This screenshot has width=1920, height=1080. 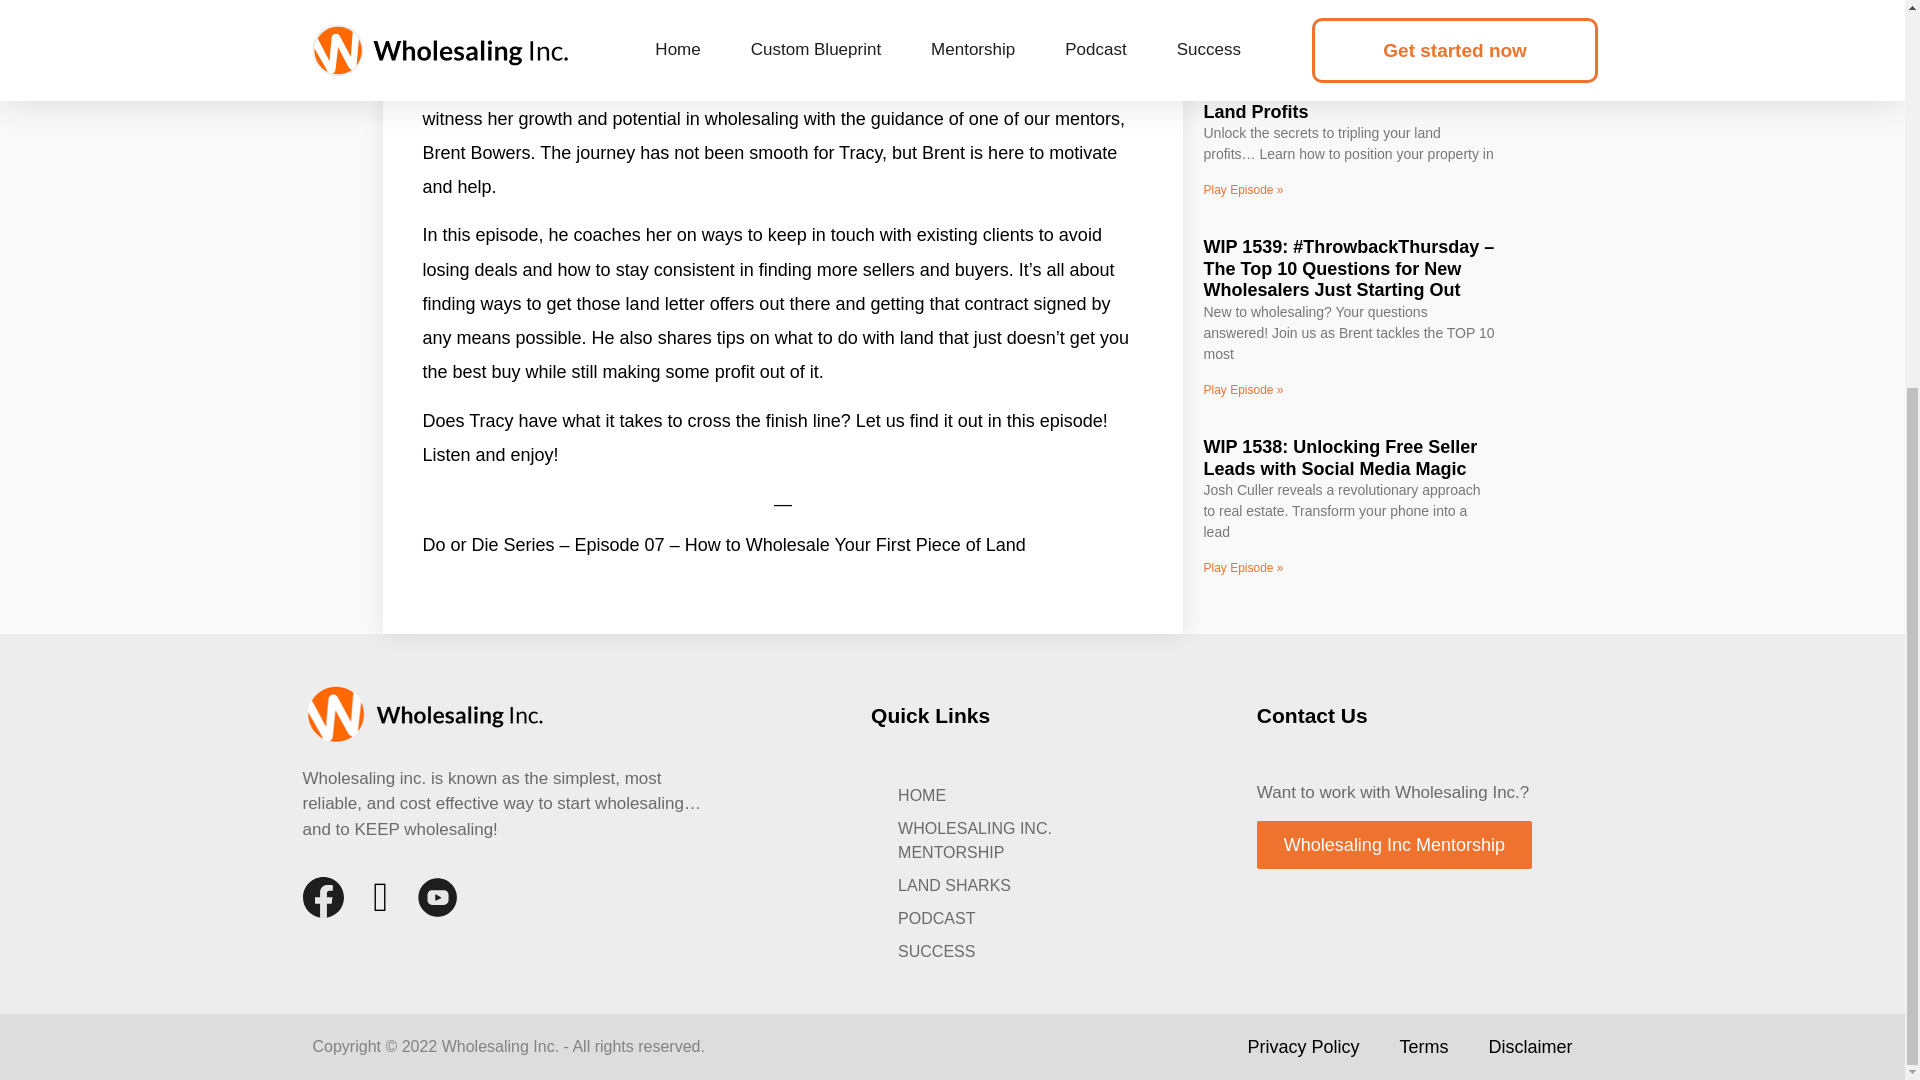 I want to click on PODCAST, so click(x=1014, y=918).